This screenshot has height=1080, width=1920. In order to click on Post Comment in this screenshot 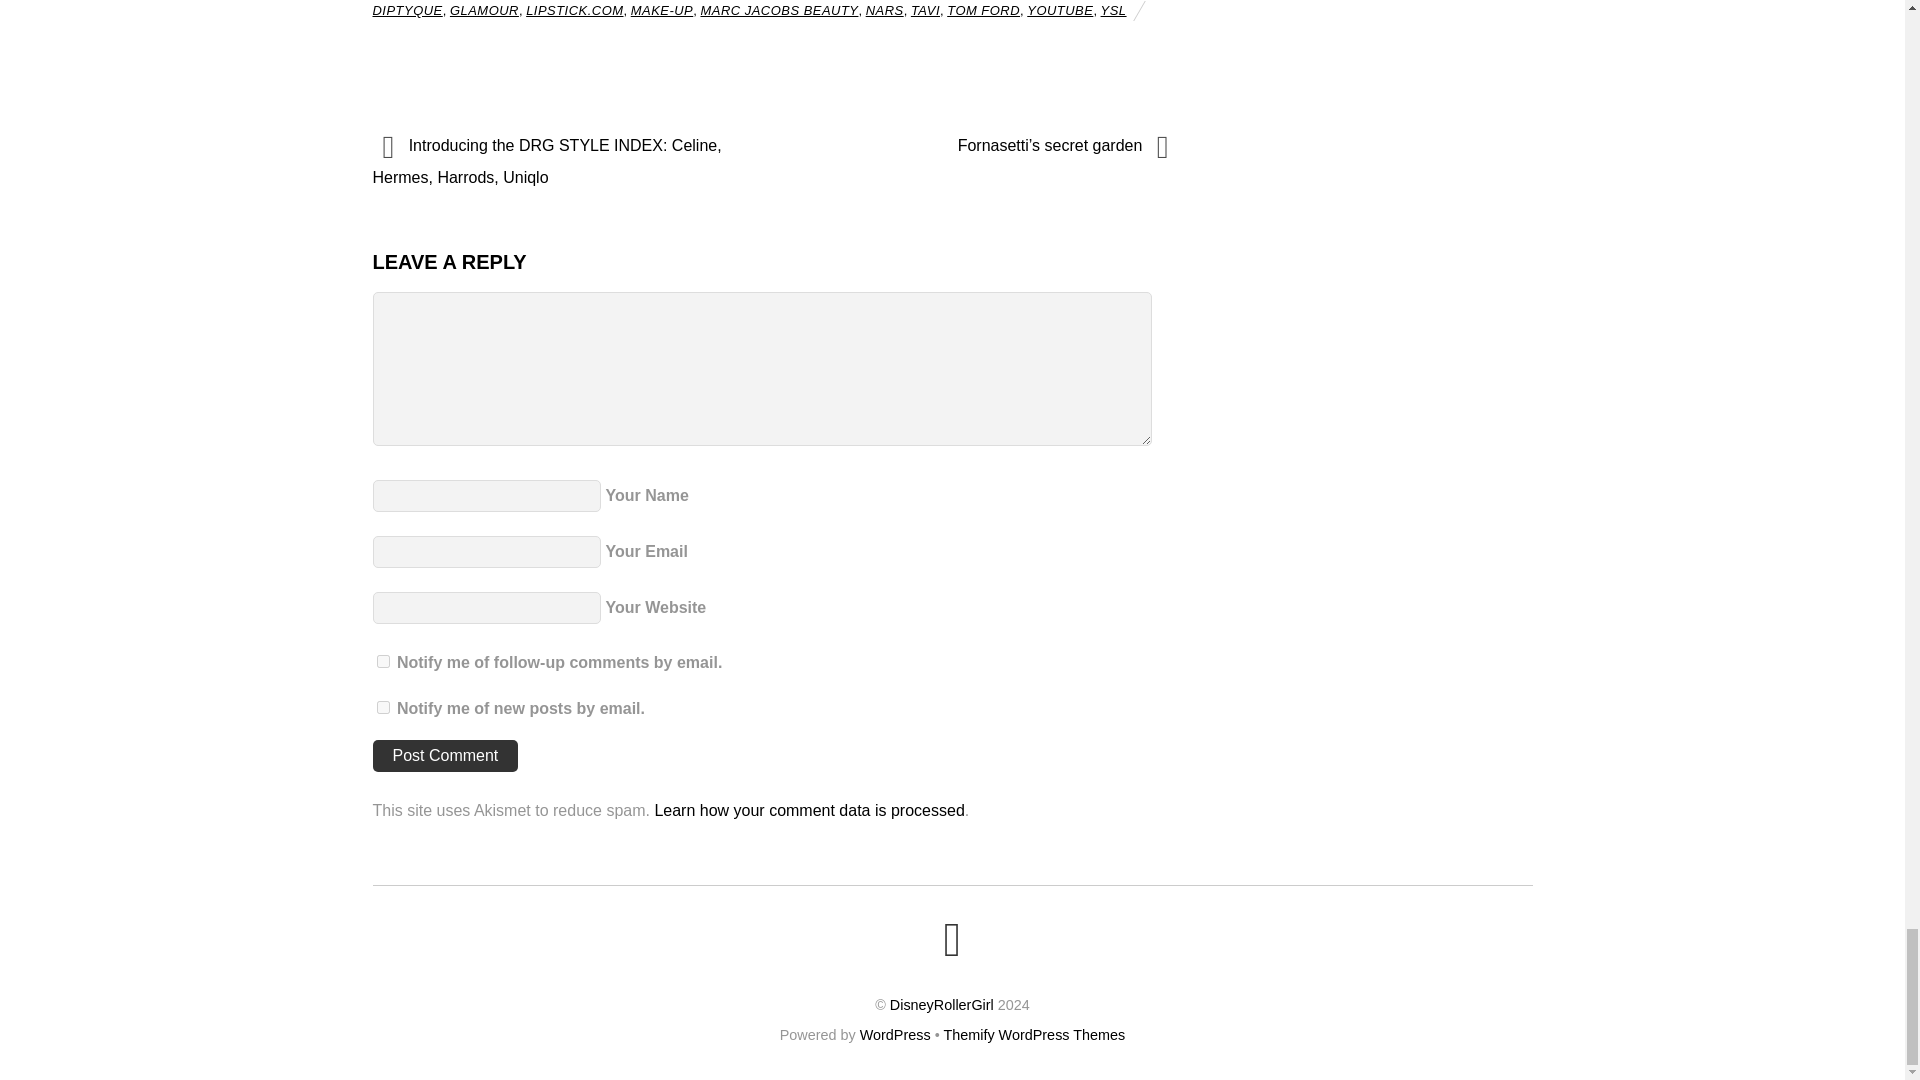, I will do `click(445, 756)`.